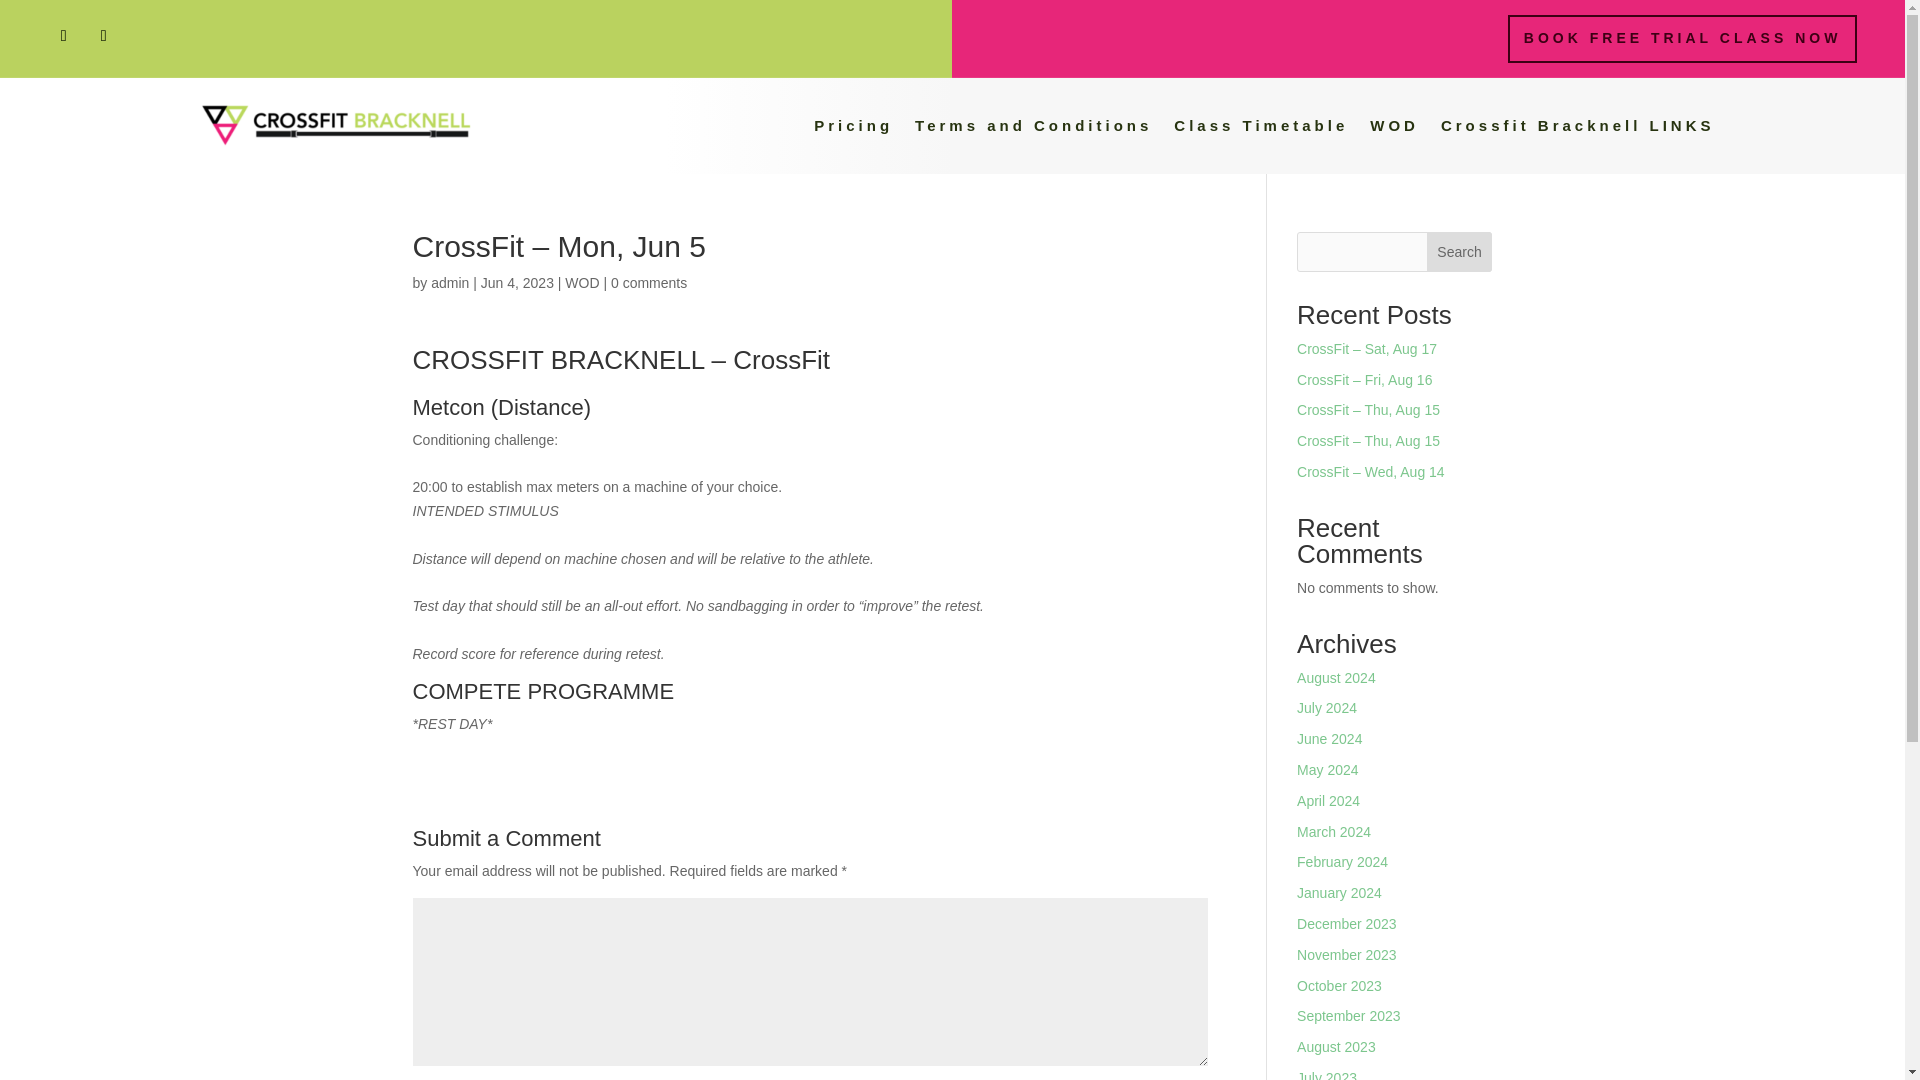 Image resolution: width=1920 pixels, height=1080 pixels. What do you see at coordinates (1682, 38) in the screenshot?
I see `BOOK FREE TRIAL CLASS NOW` at bounding box center [1682, 38].